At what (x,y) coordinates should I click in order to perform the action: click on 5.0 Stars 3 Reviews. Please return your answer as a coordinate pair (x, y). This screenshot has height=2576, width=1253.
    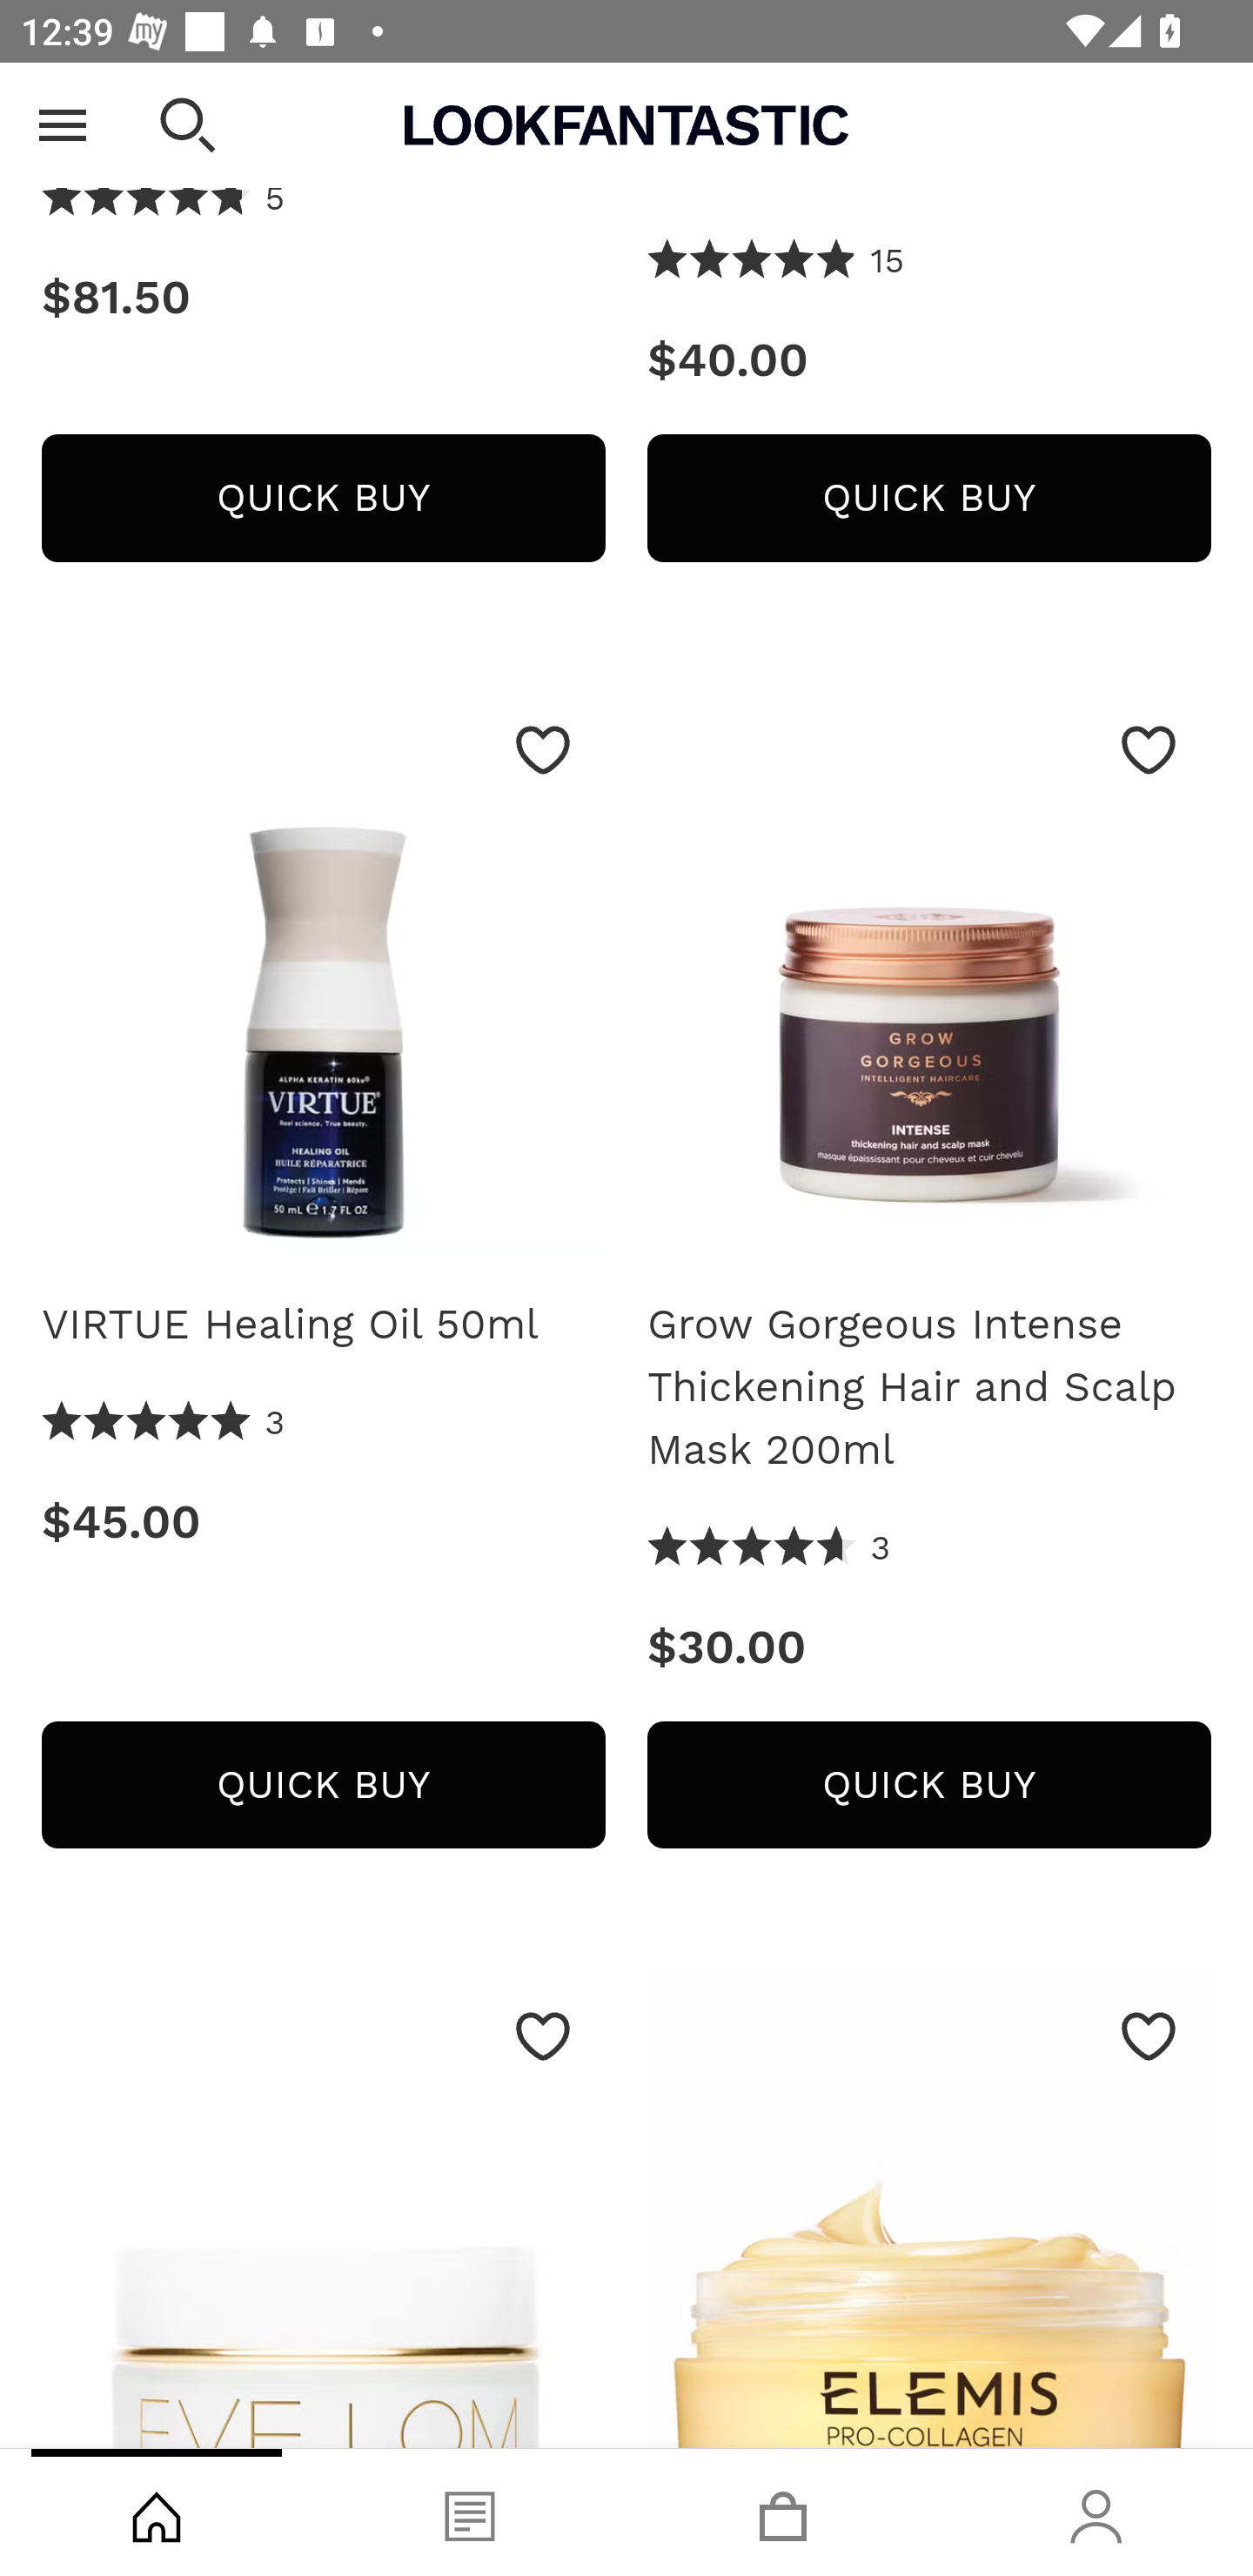
    Looking at the image, I should click on (164, 1424).